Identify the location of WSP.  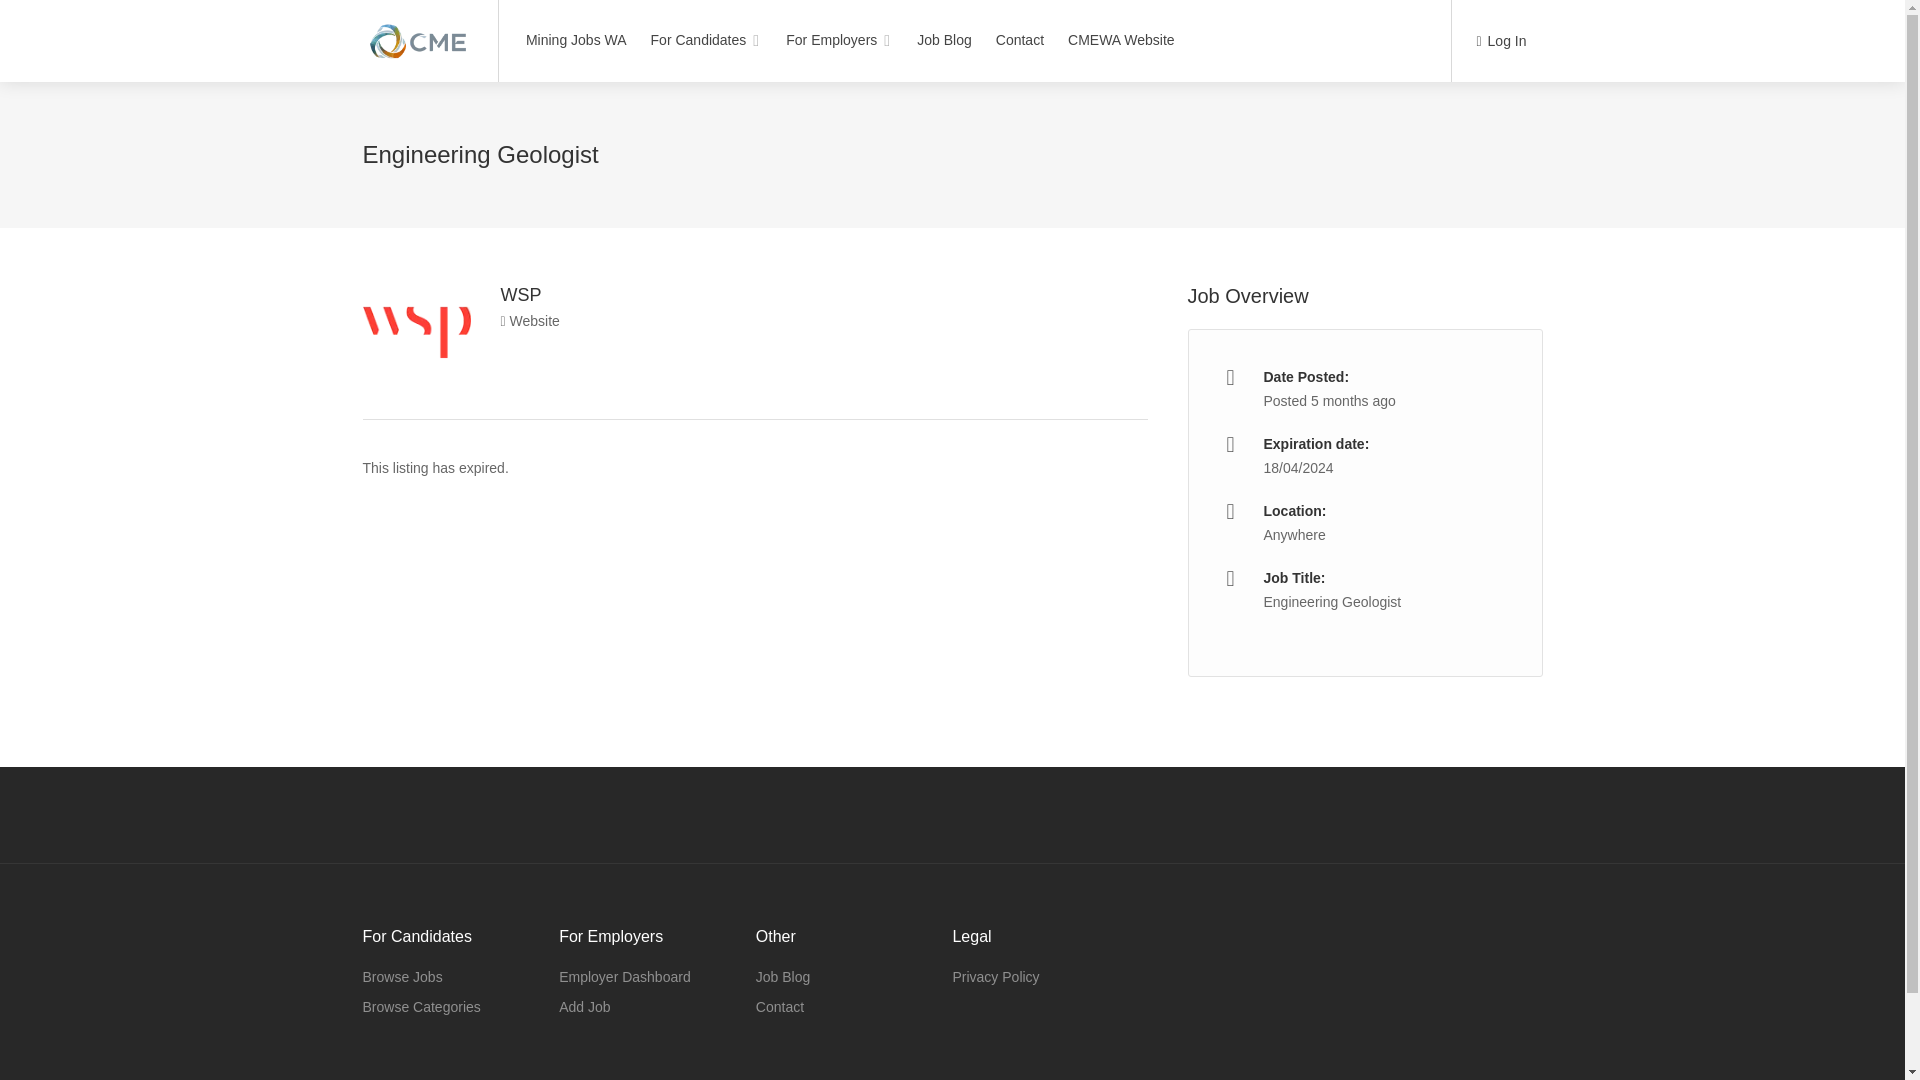
(520, 294).